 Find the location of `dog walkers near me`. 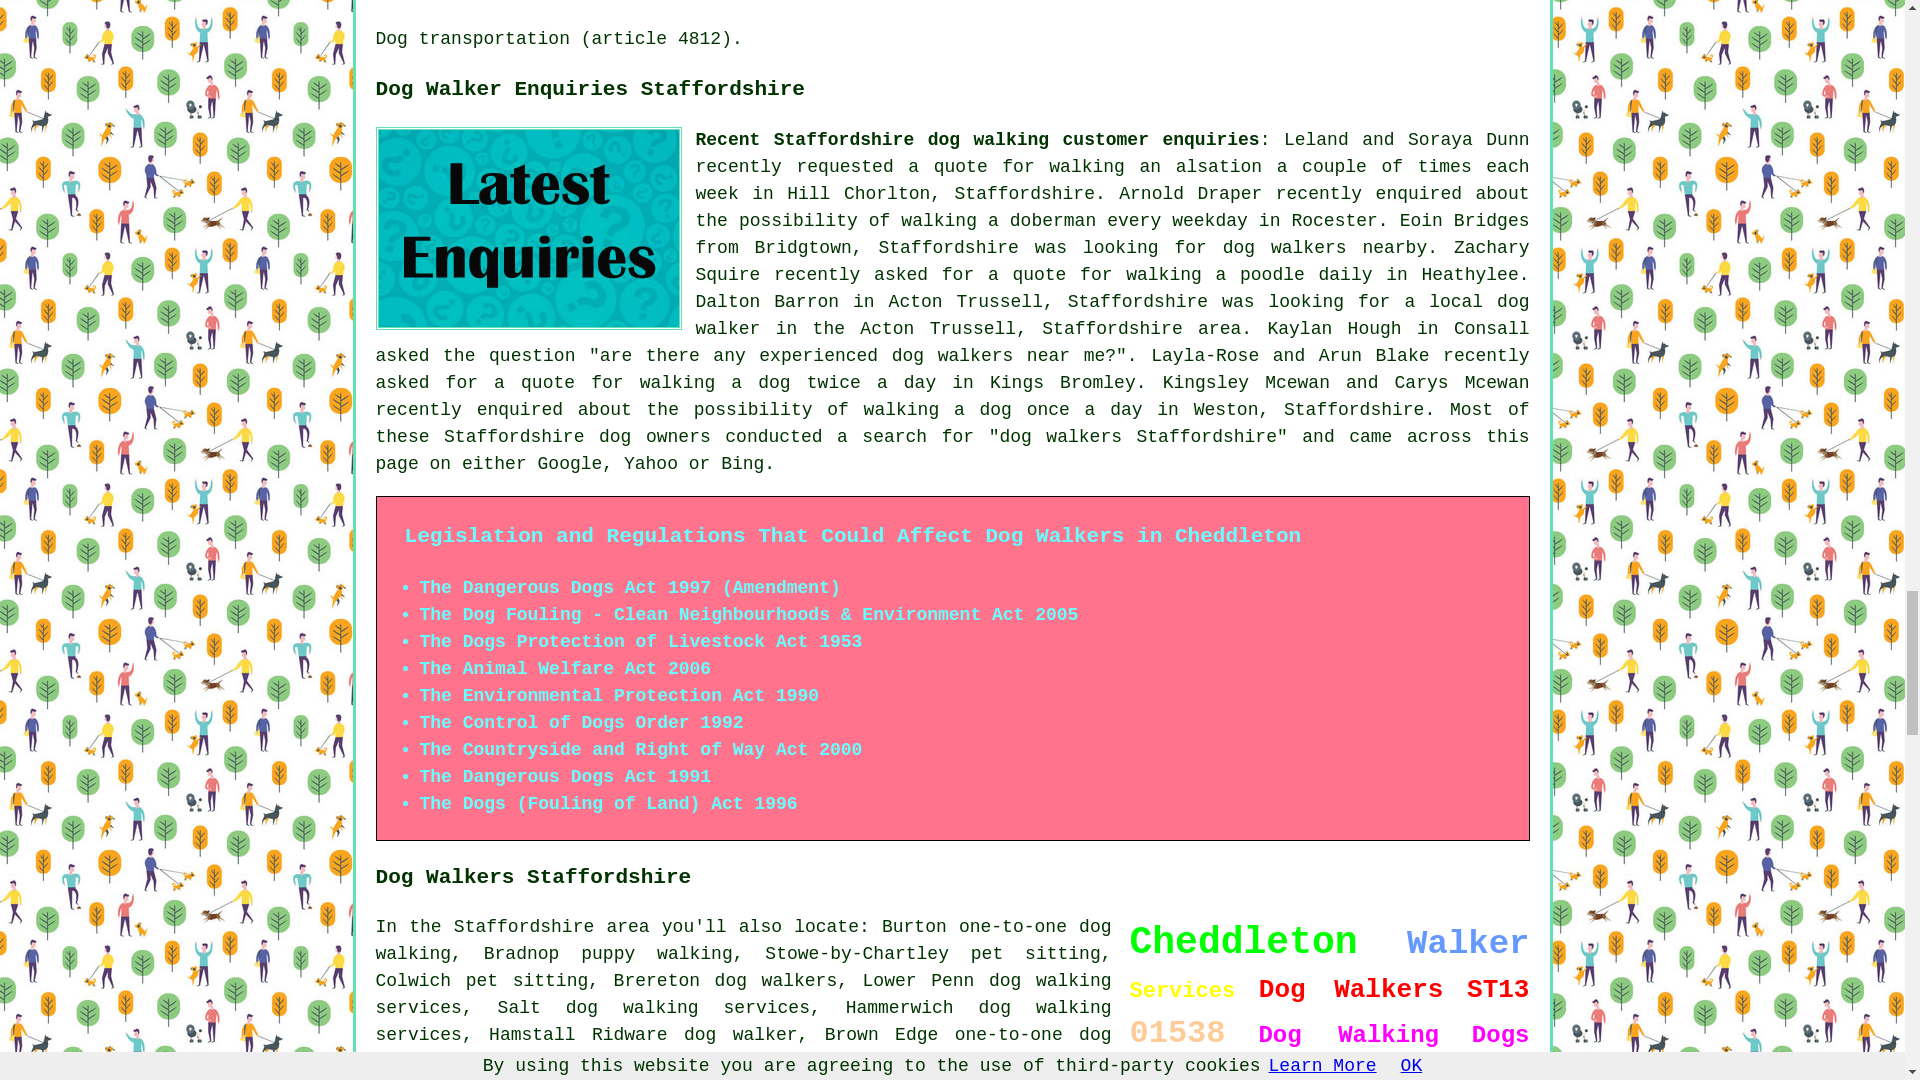

dog walkers near me is located at coordinates (998, 356).